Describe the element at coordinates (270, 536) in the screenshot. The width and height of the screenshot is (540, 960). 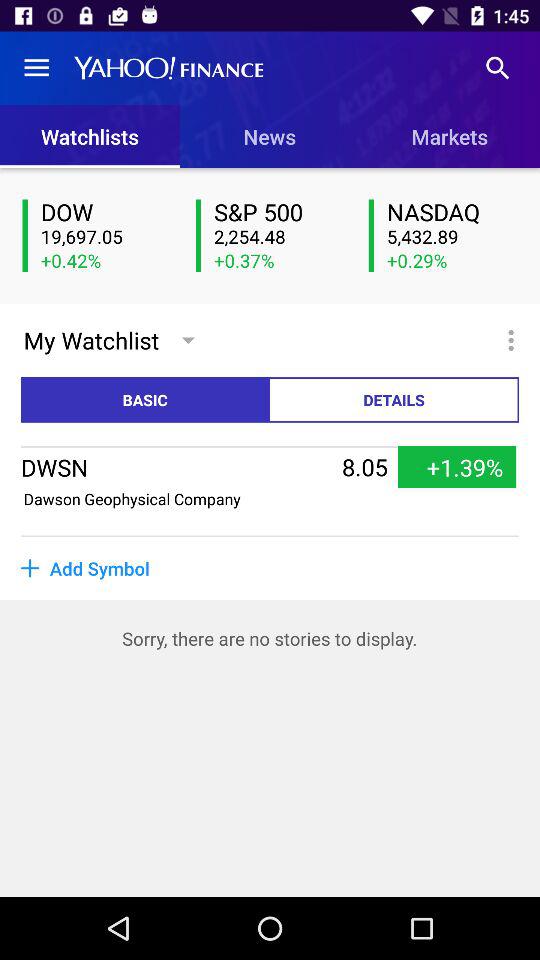
I see `launch the item above add symbol item` at that location.